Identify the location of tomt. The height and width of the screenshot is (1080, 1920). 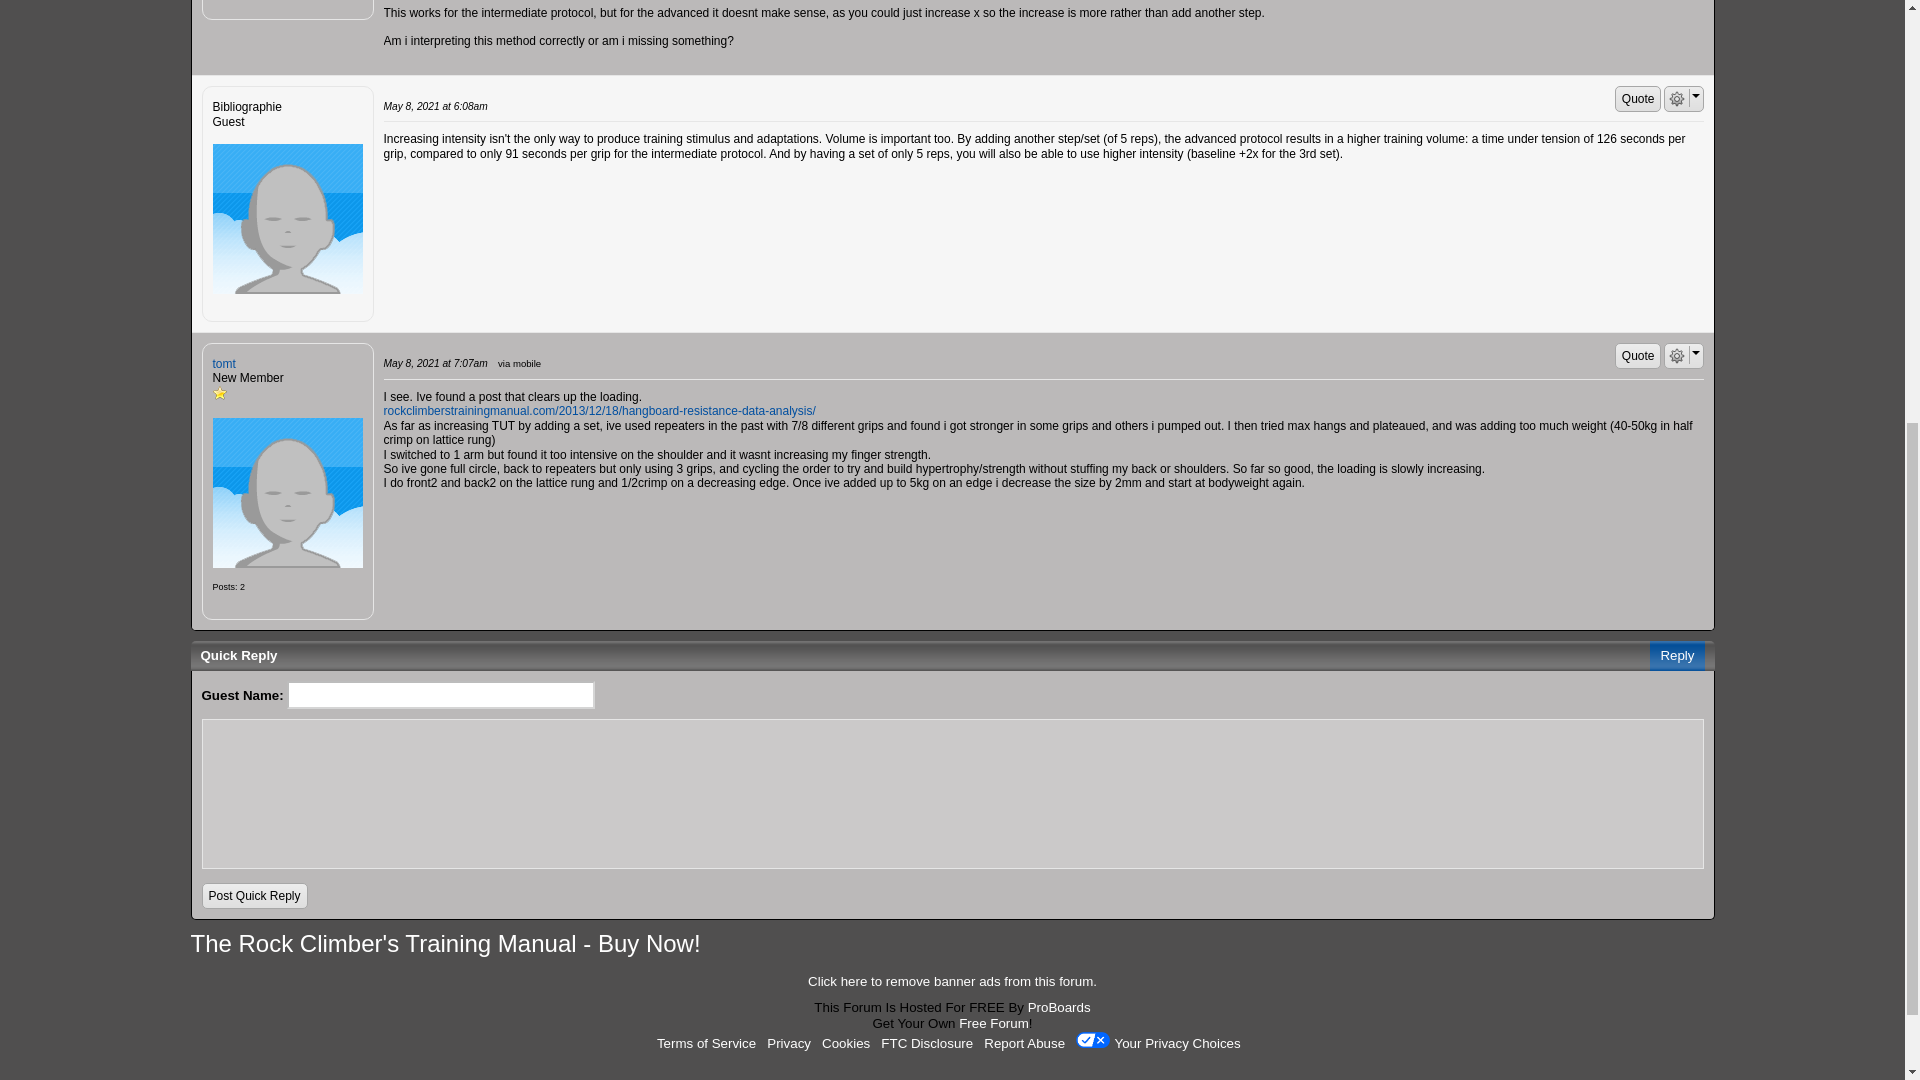
(286, 492).